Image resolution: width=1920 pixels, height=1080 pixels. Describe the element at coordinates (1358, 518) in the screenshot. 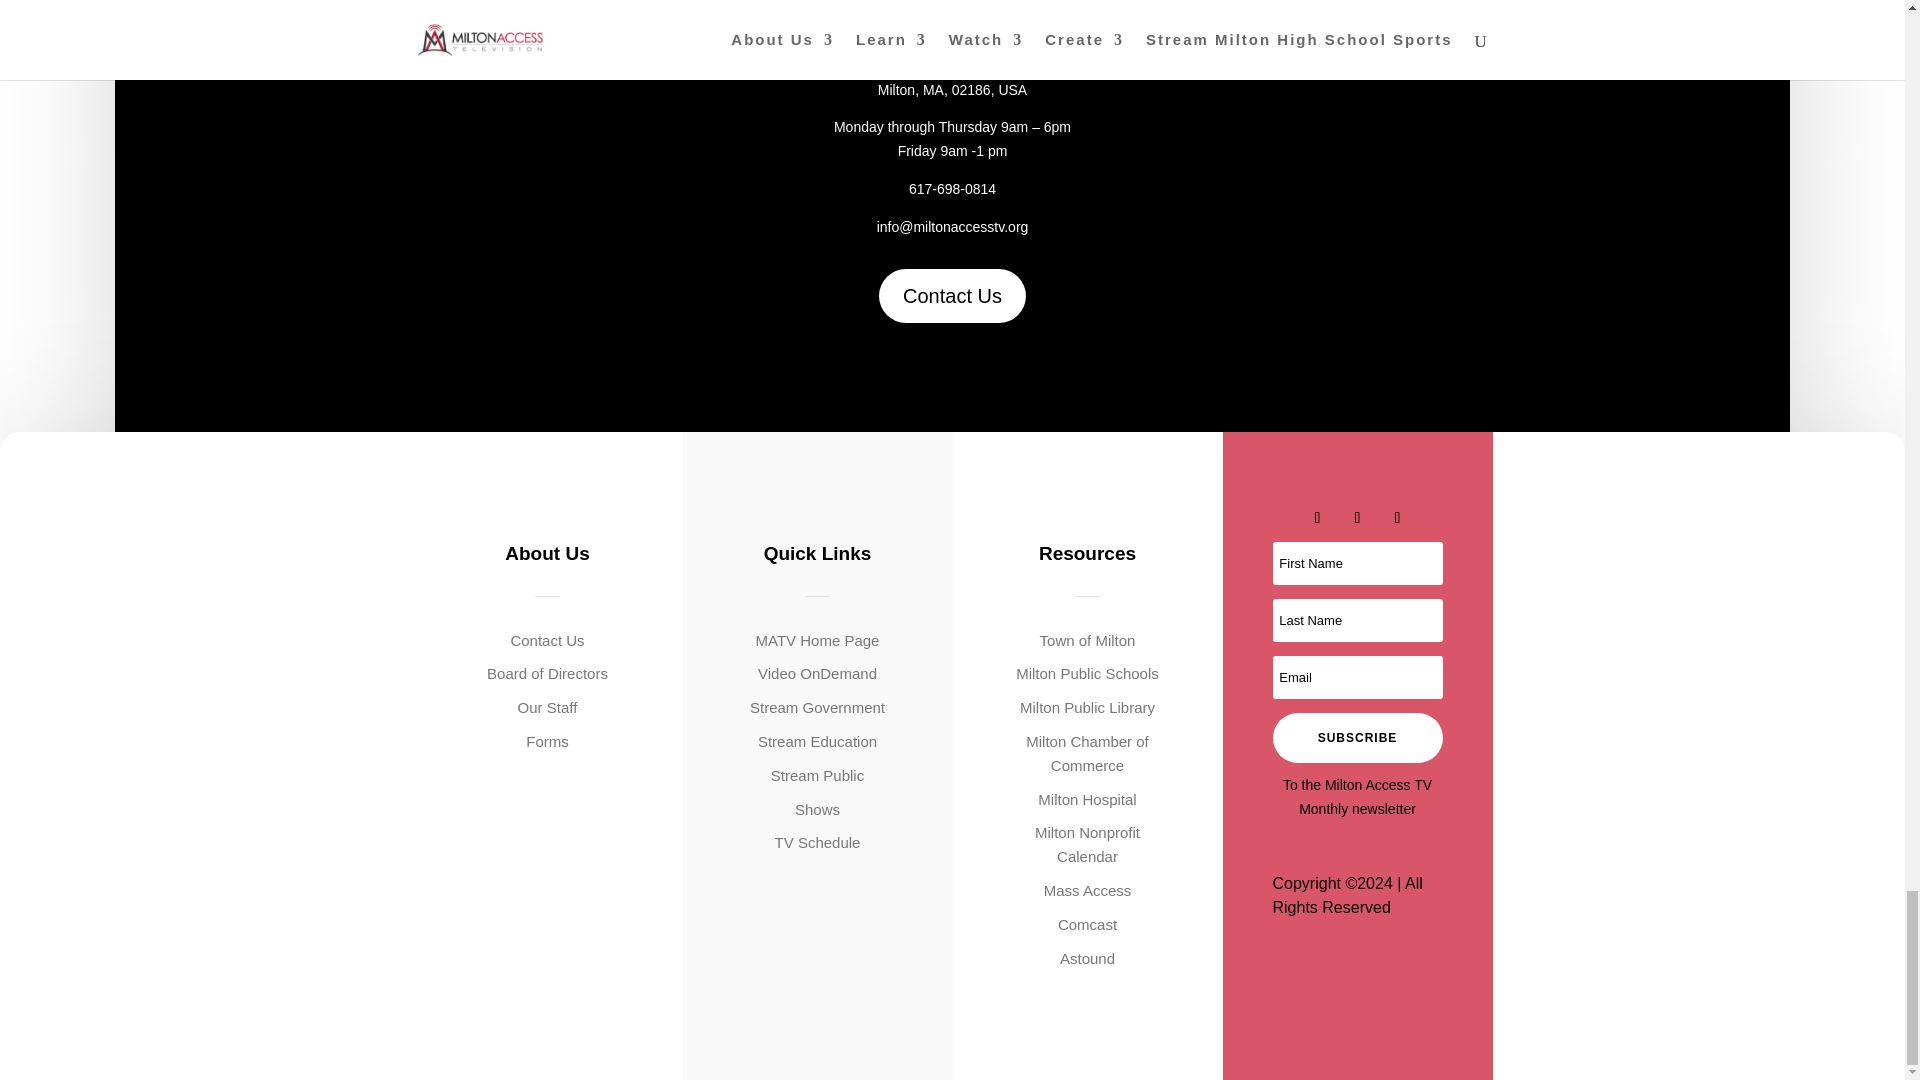

I see `Follow on X` at that location.